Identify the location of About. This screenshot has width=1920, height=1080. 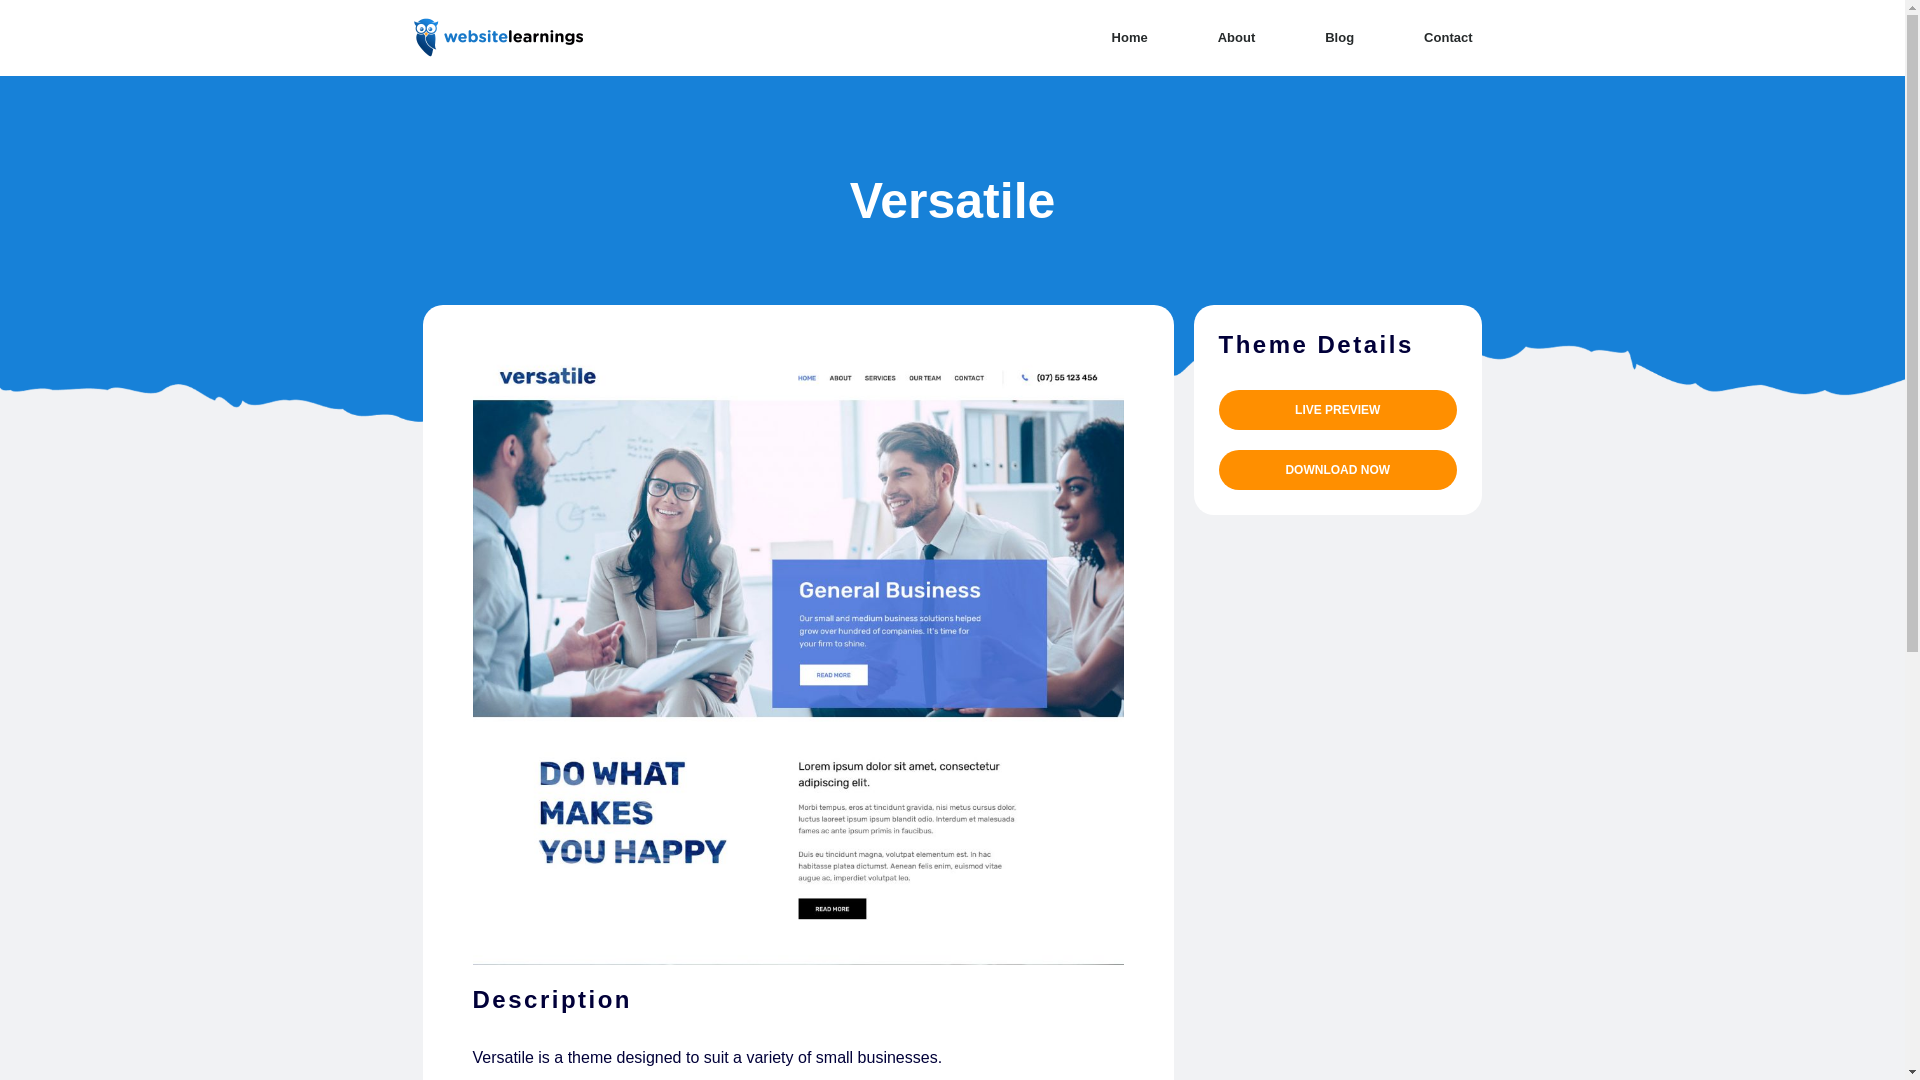
(1237, 38).